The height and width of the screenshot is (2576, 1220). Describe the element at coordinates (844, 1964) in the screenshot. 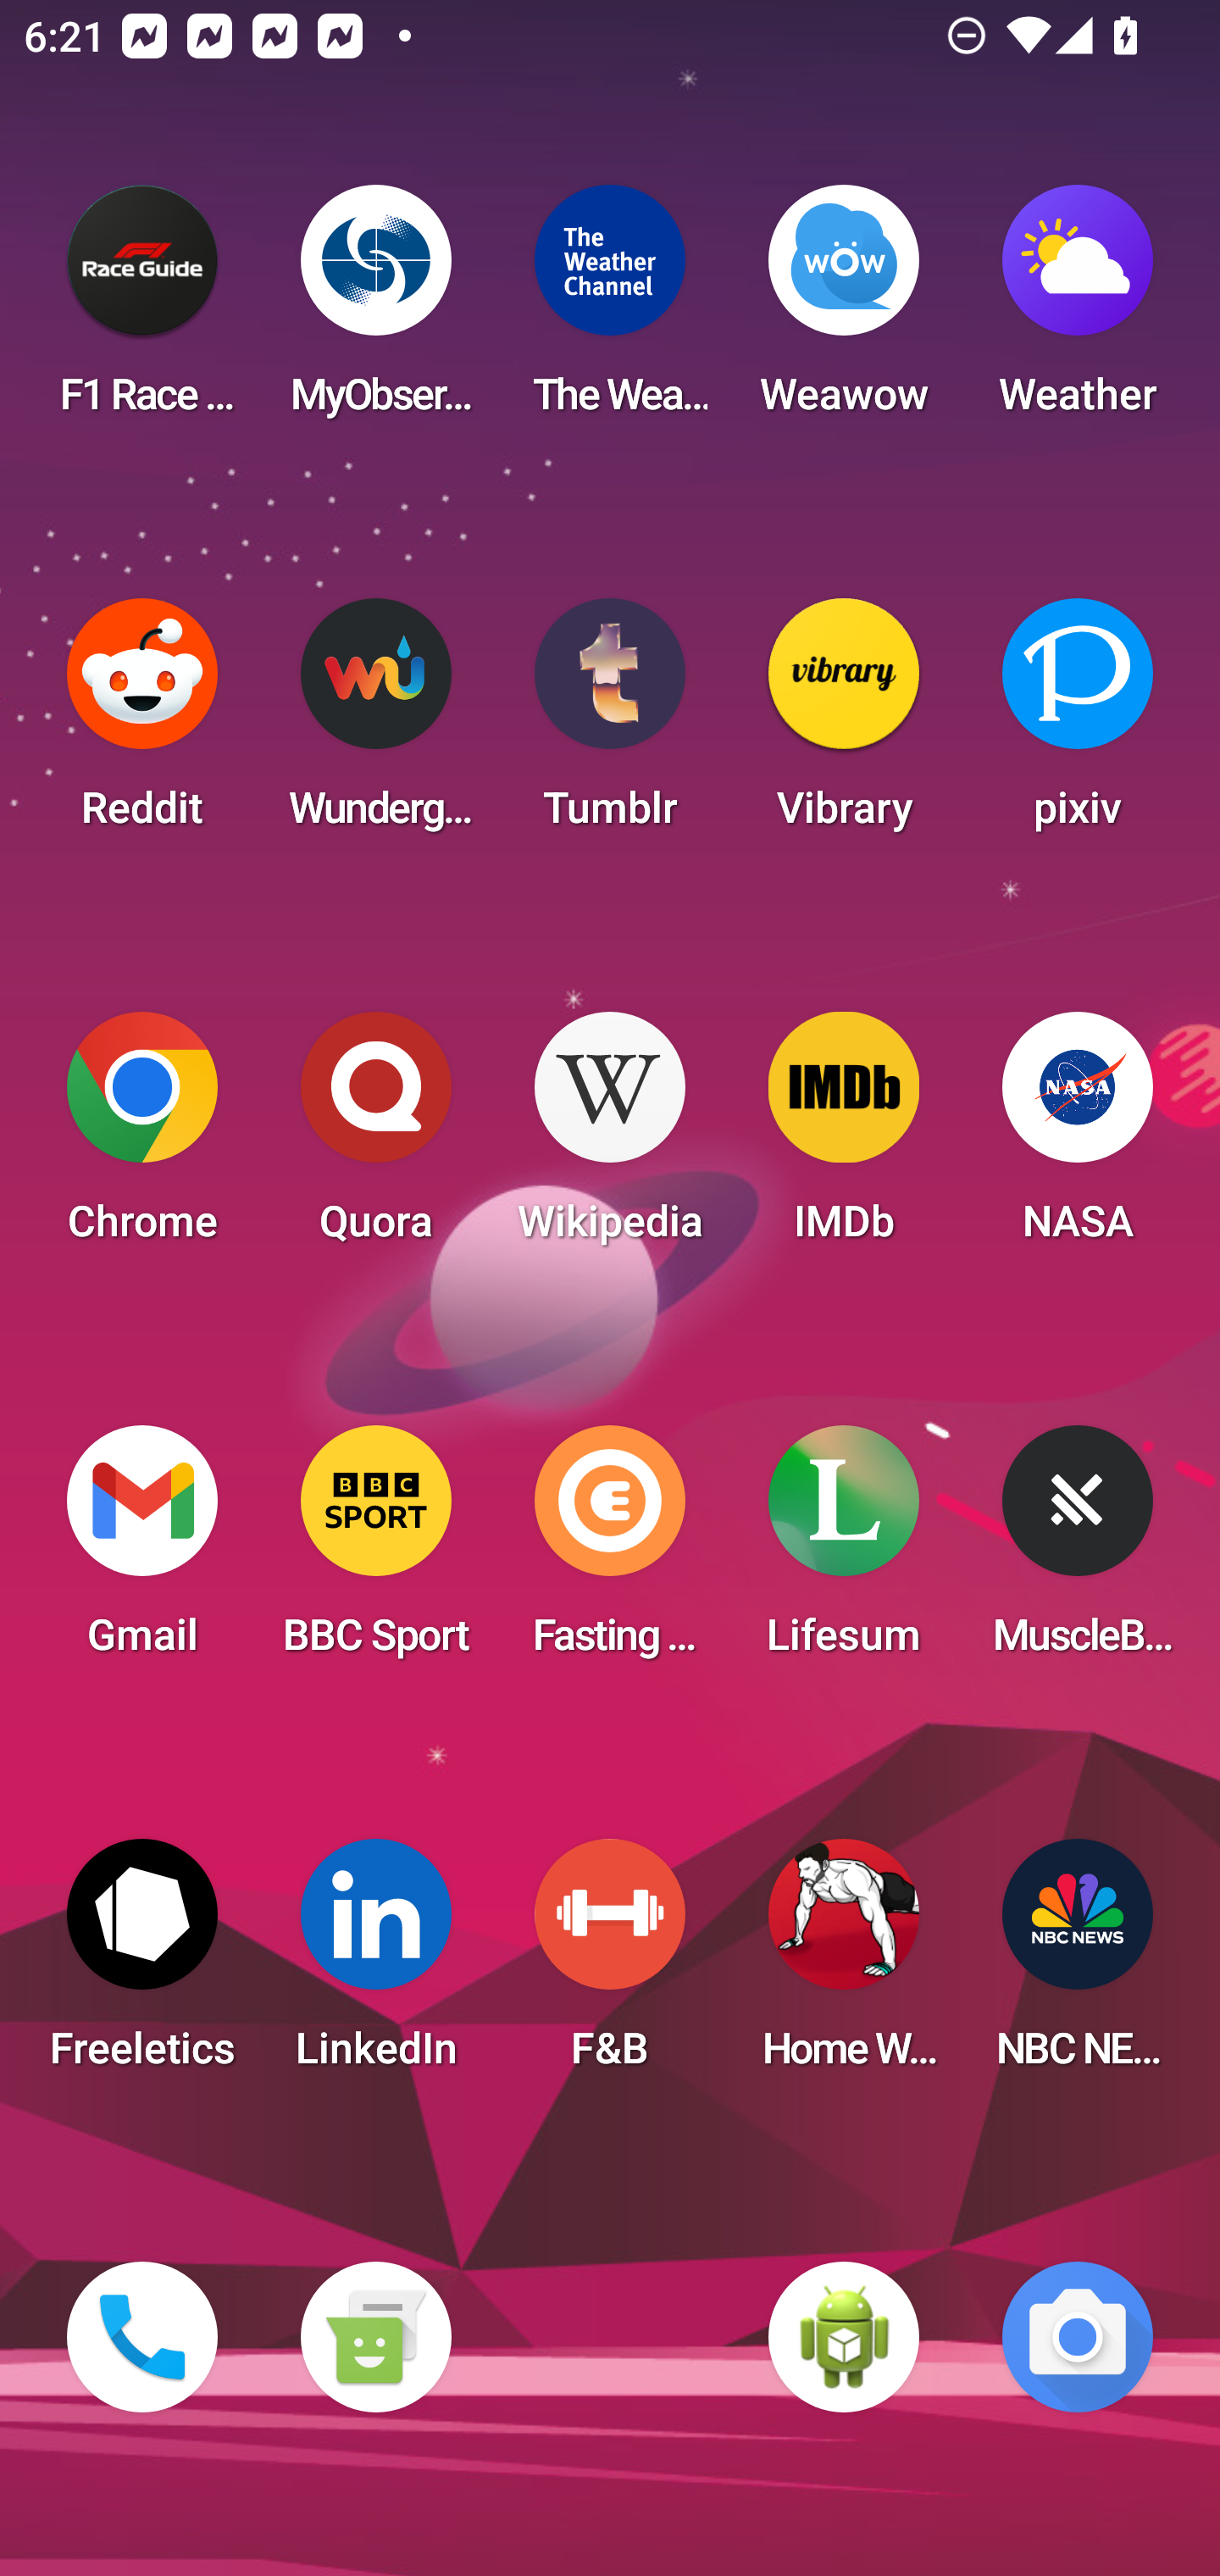

I see `Home Workout` at that location.